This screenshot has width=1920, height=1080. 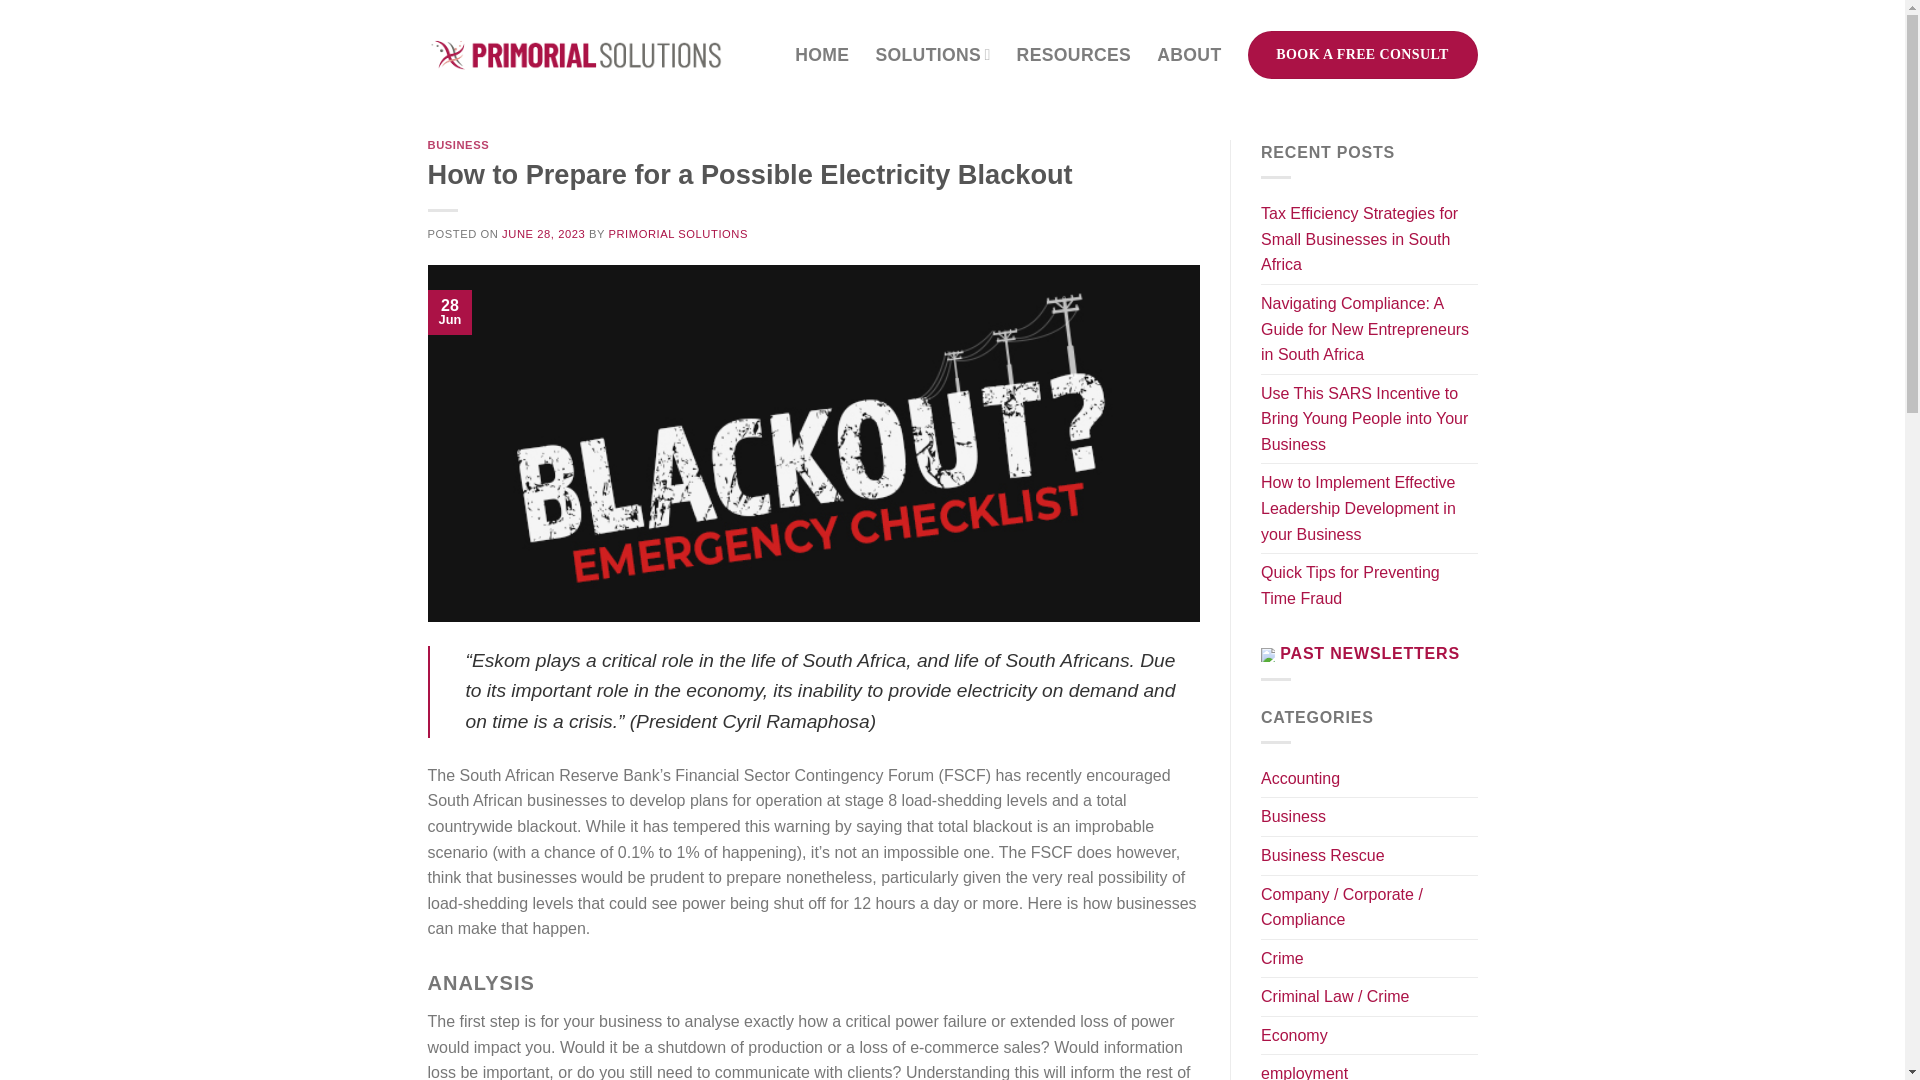 What do you see at coordinates (1294, 1036) in the screenshot?
I see `Economy` at bounding box center [1294, 1036].